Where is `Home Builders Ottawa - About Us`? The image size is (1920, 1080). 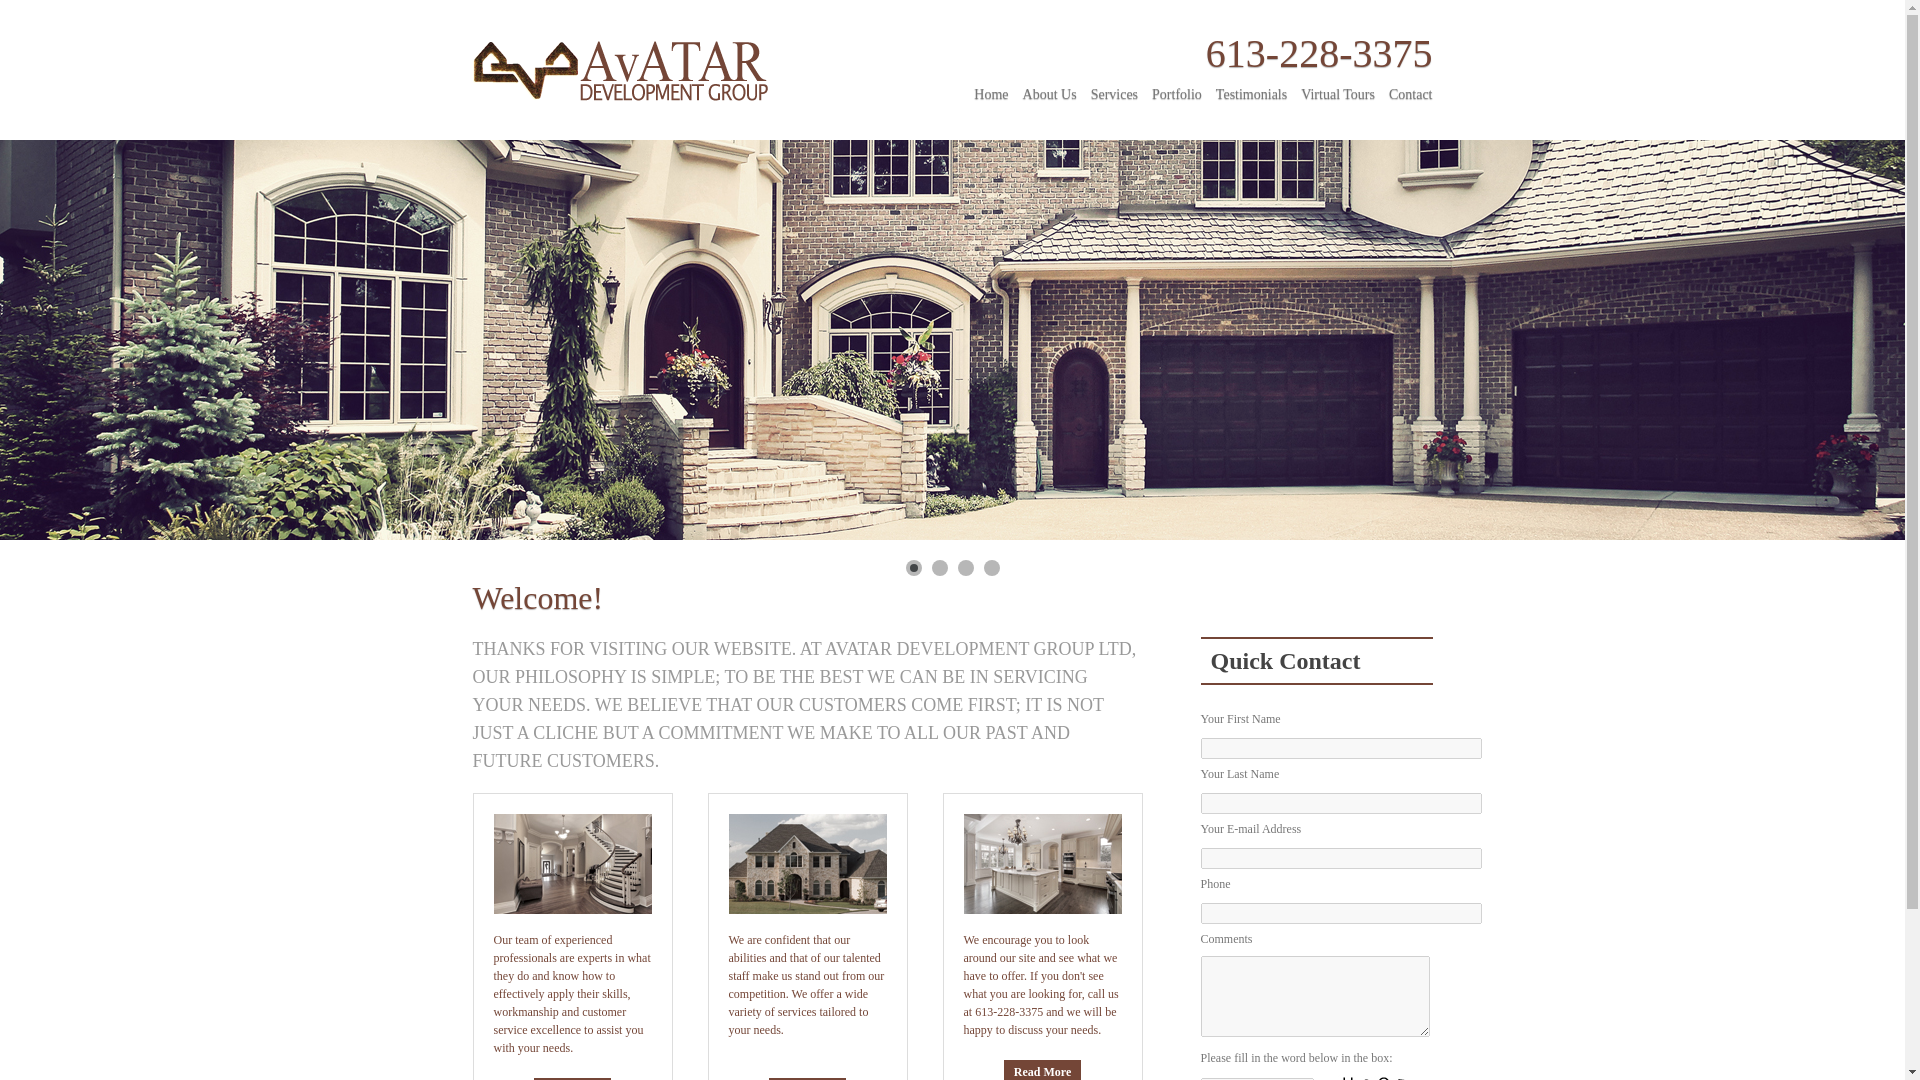 Home Builders Ottawa - About Us is located at coordinates (1043, 89).